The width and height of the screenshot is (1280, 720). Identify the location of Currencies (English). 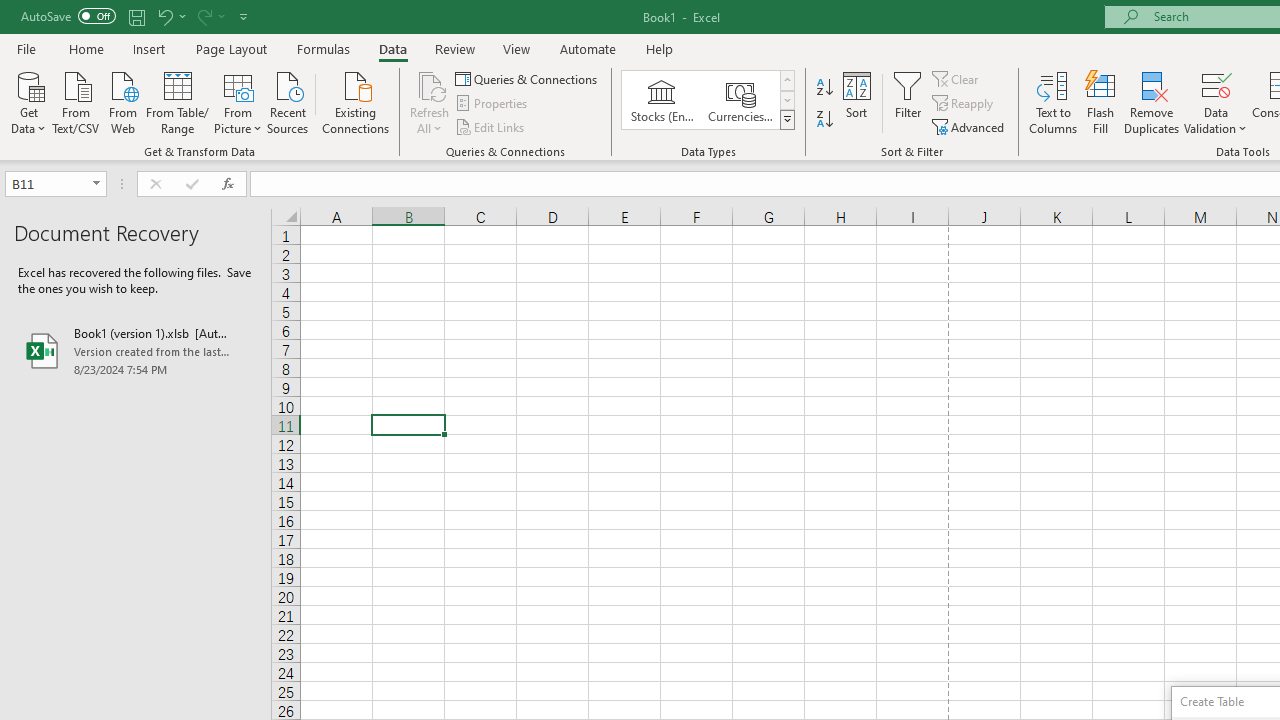
(740, 100).